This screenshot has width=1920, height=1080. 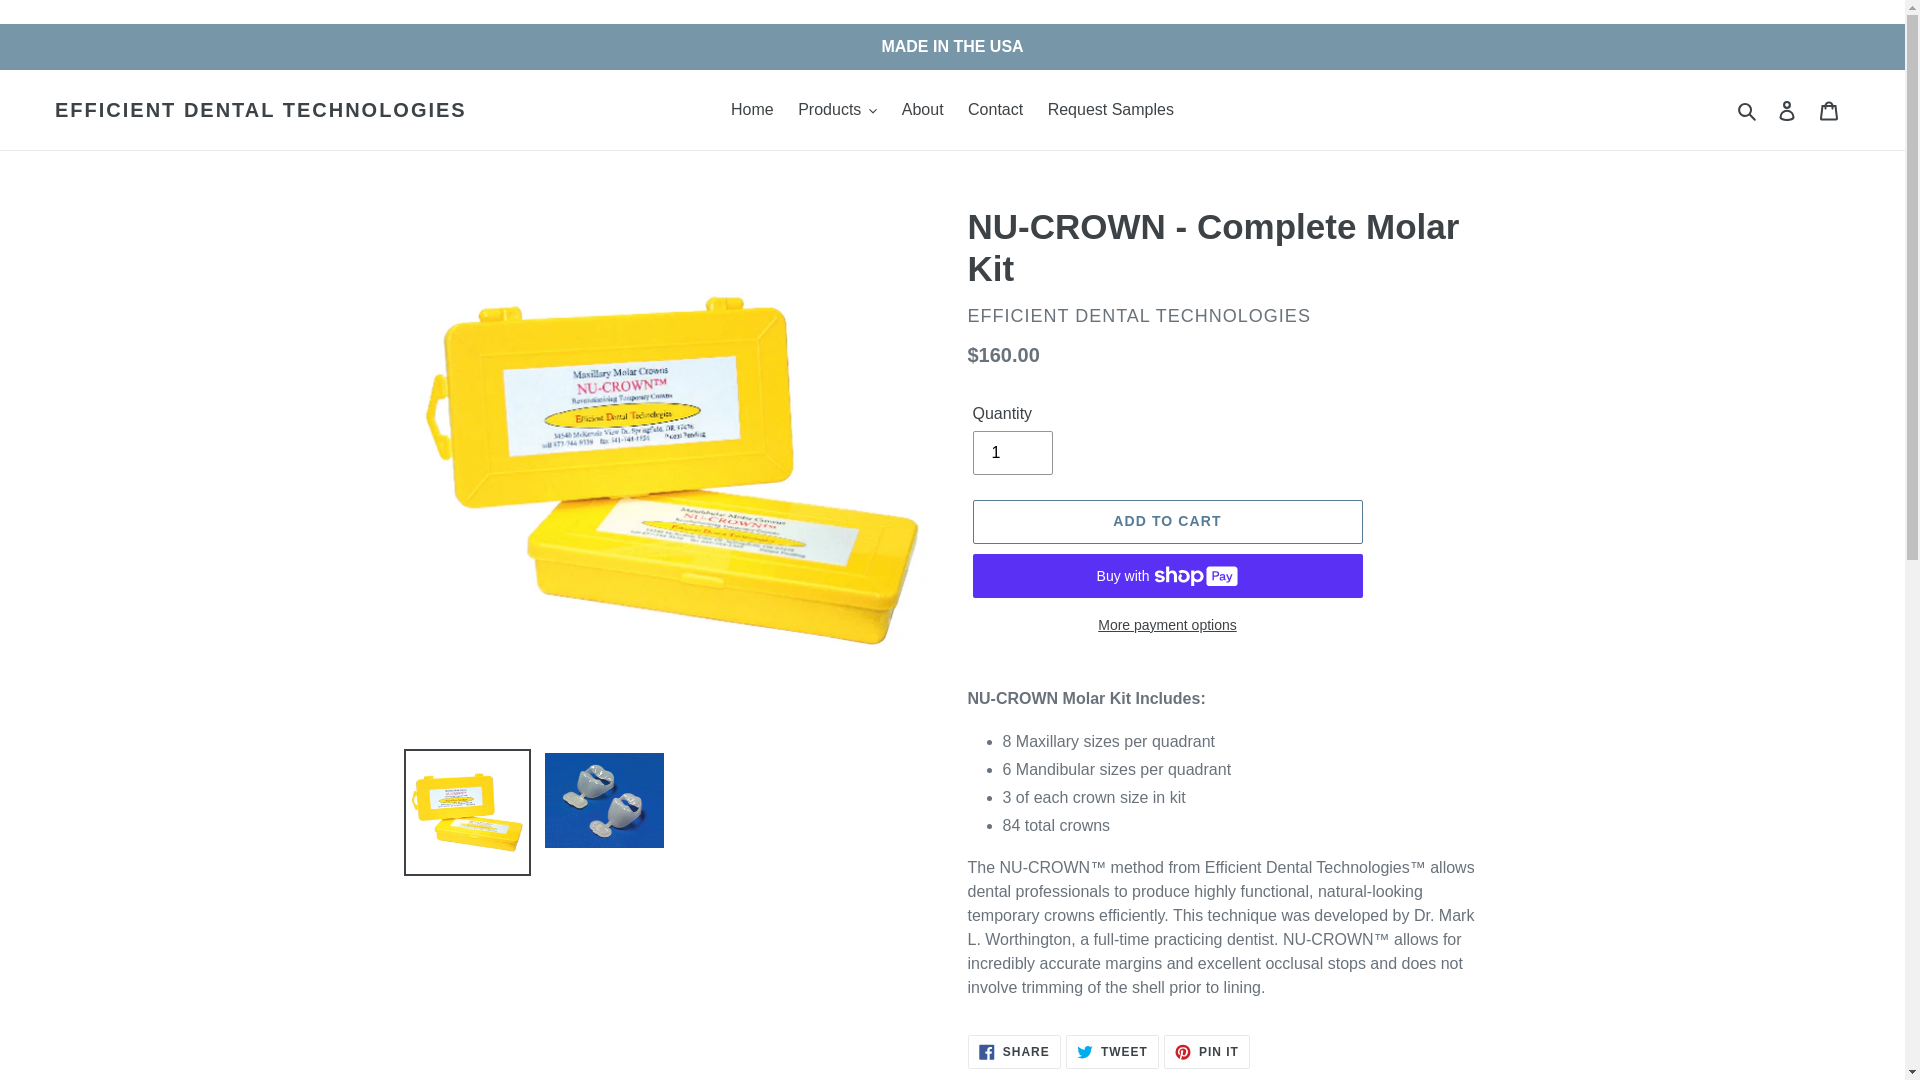 I want to click on About, so click(x=1012, y=452).